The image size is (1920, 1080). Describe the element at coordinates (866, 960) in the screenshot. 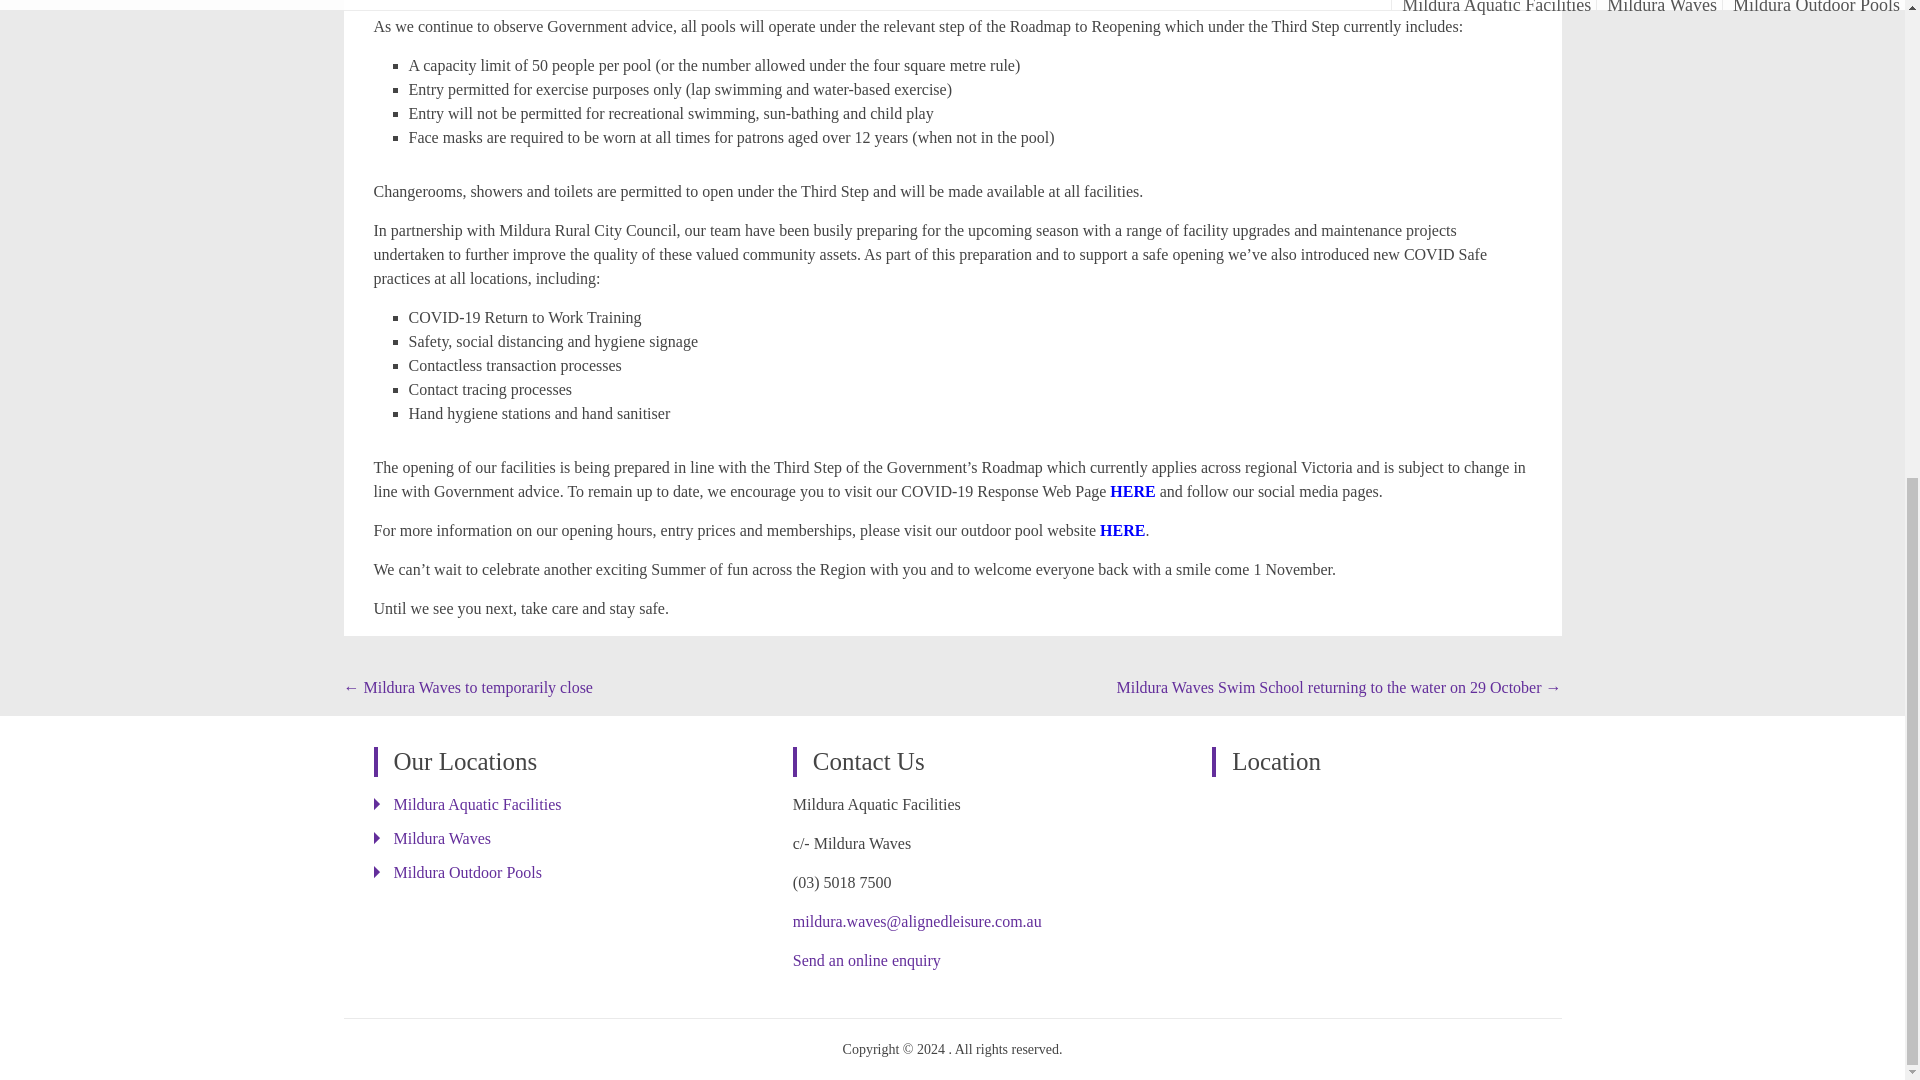

I see `Send an online enquiry` at that location.